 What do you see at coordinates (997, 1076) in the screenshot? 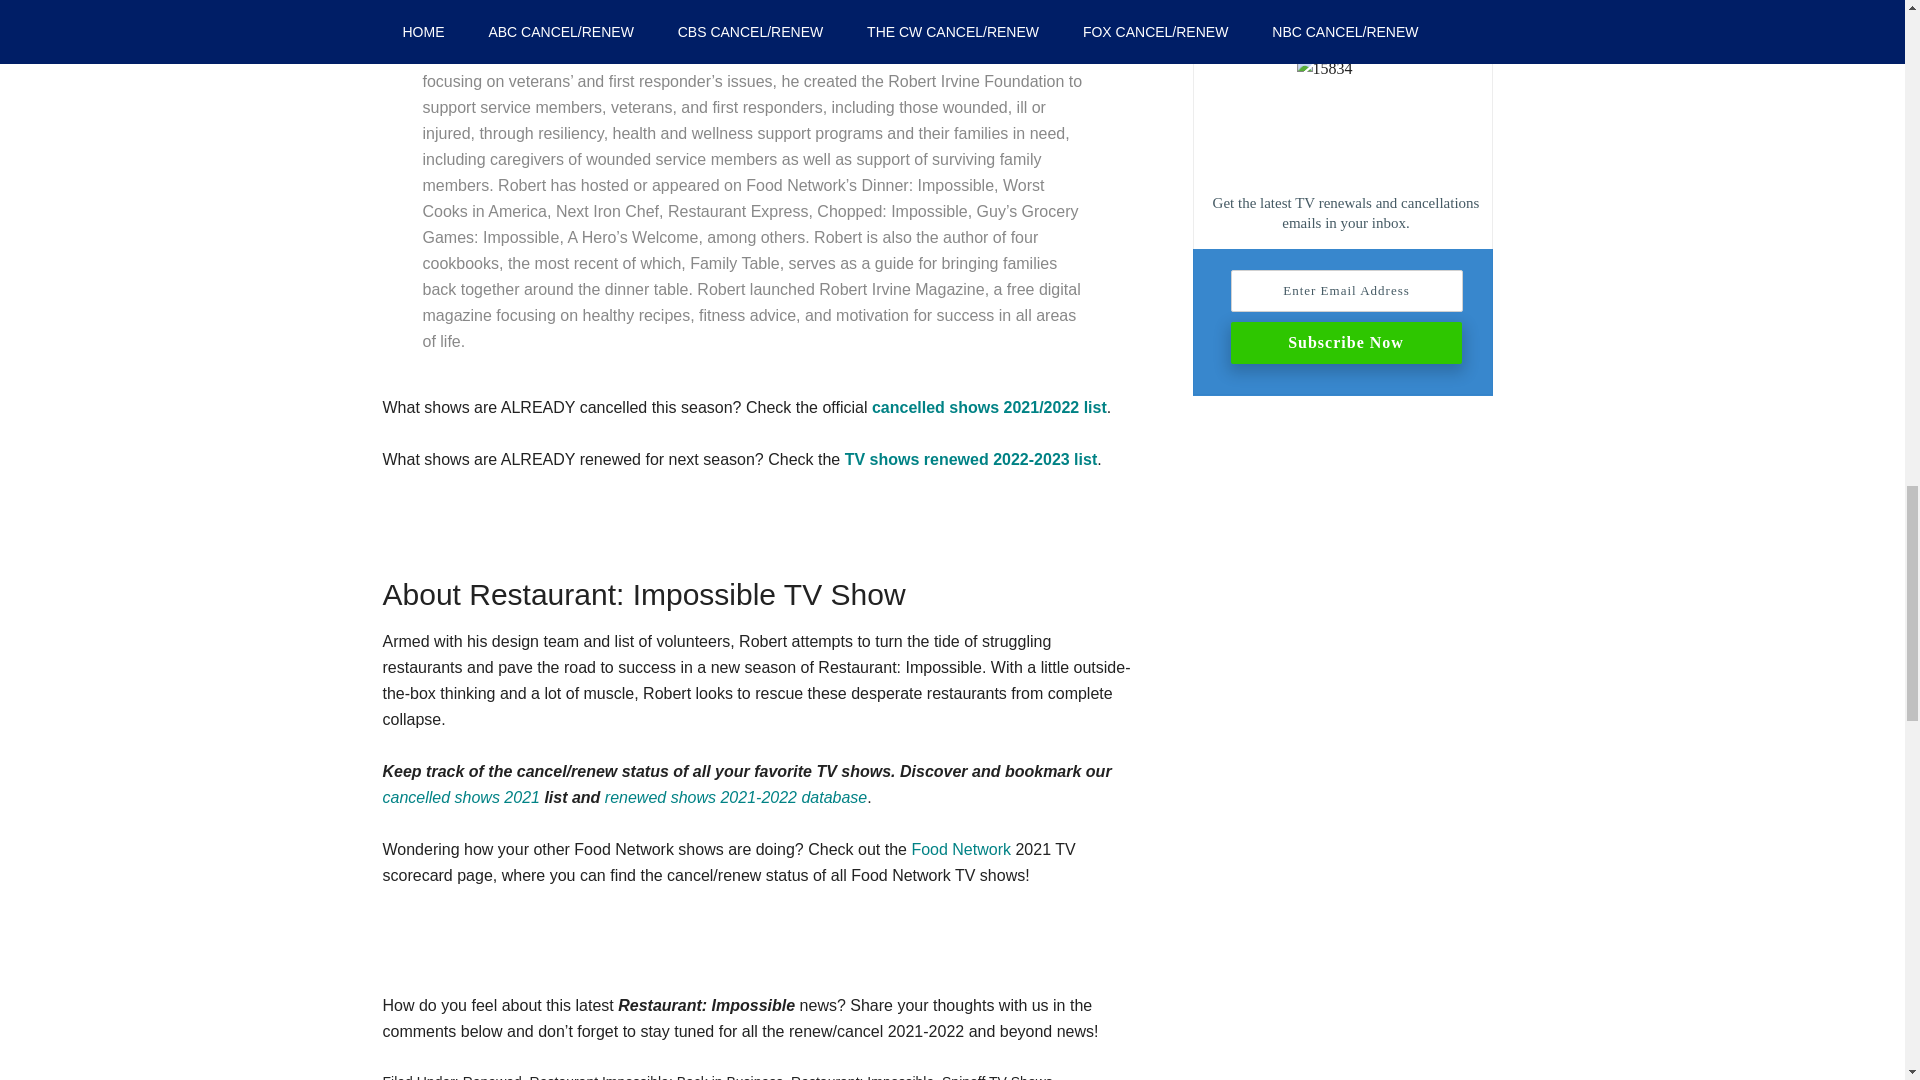
I see `Spinoff TV Shows` at bounding box center [997, 1076].